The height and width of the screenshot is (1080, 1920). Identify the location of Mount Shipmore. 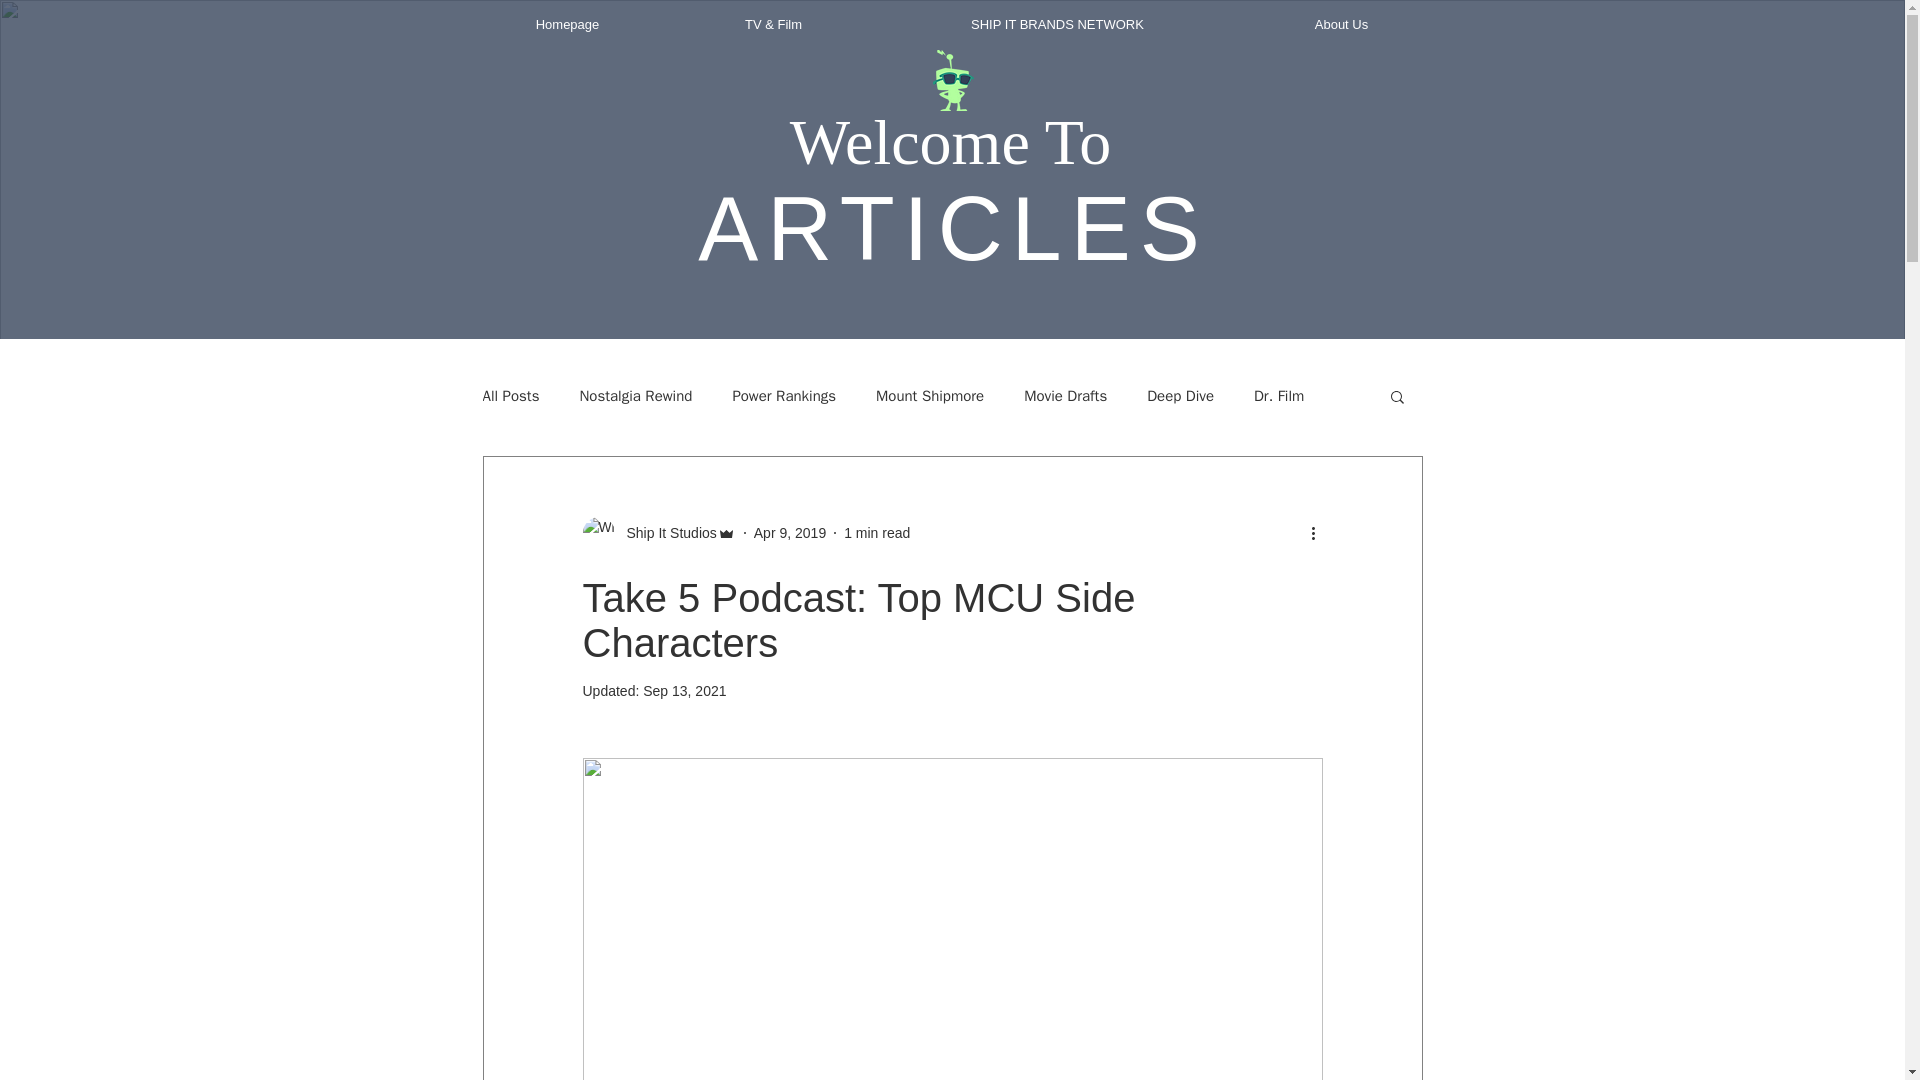
(929, 395).